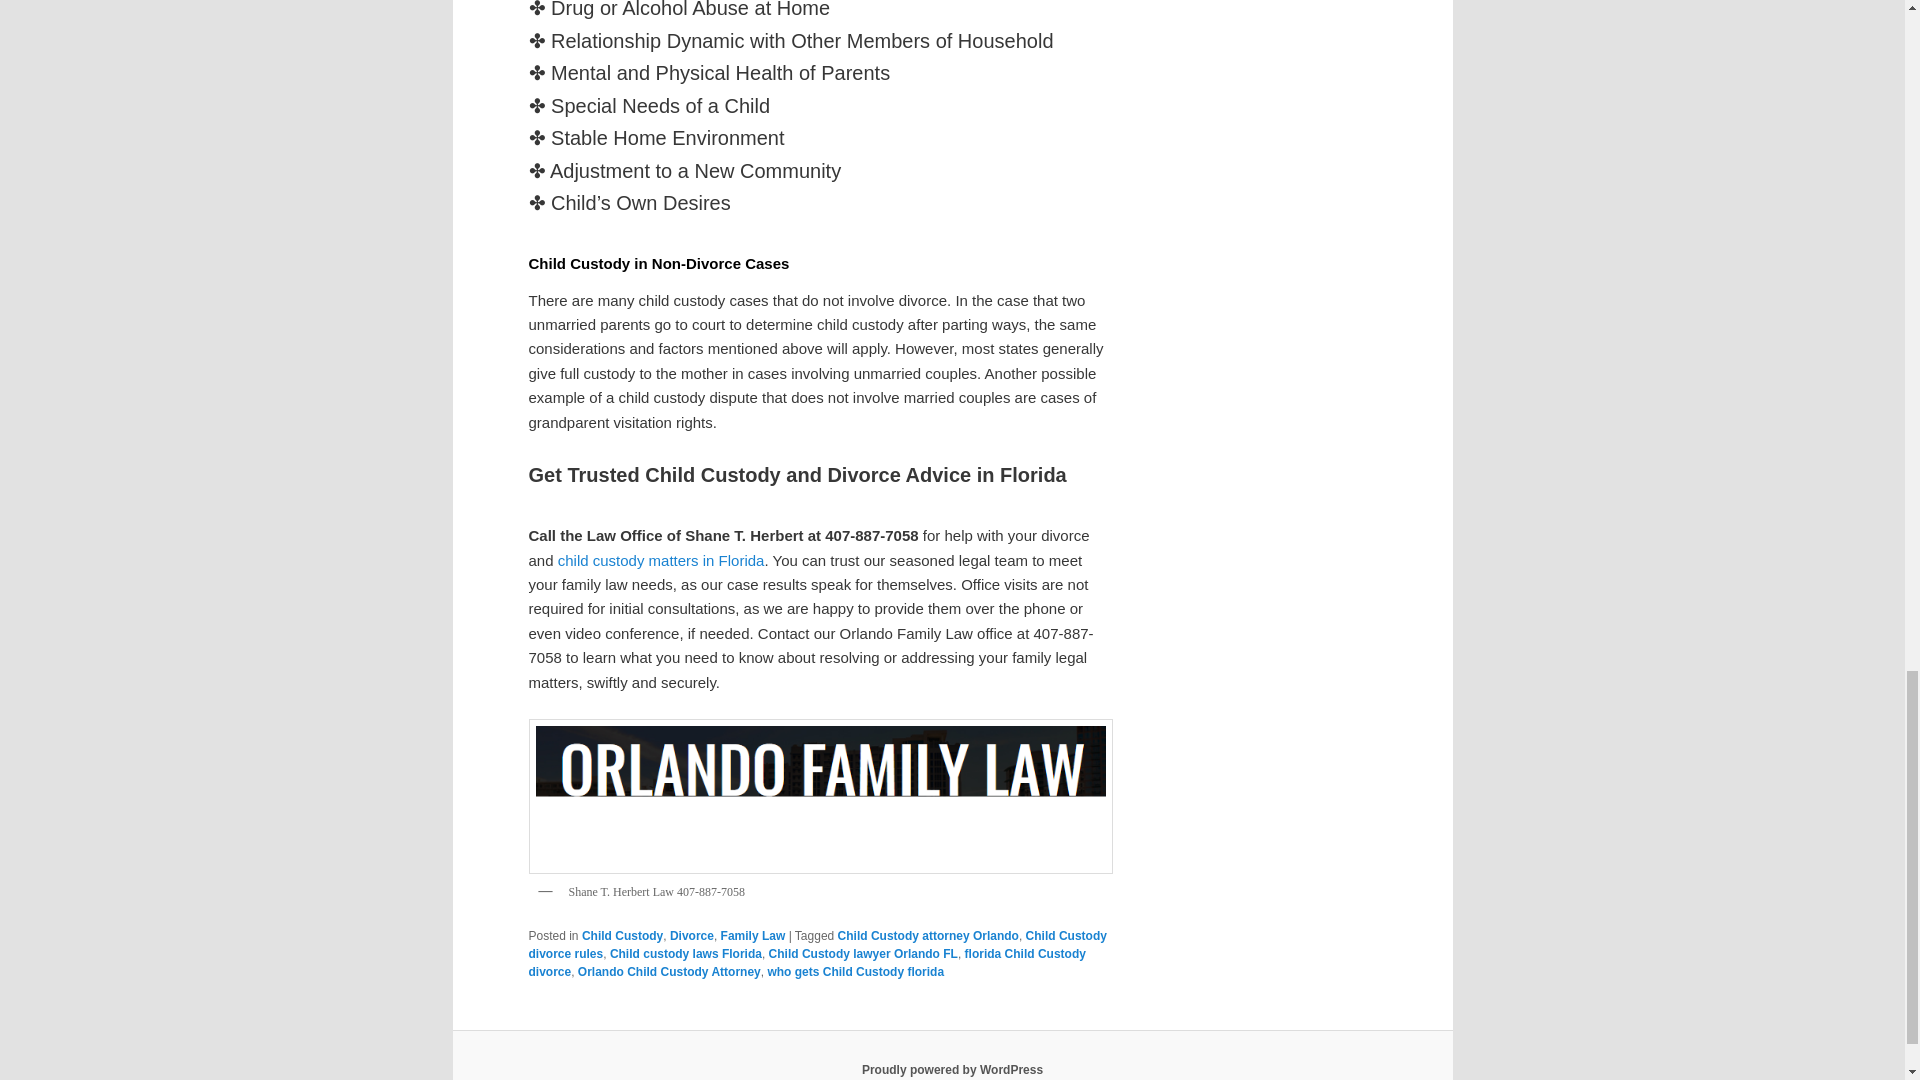 The width and height of the screenshot is (1920, 1080). What do you see at coordinates (661, 560) in the screenshot?
I see `child custody matters in Florida` at bounding box center [661, 560].